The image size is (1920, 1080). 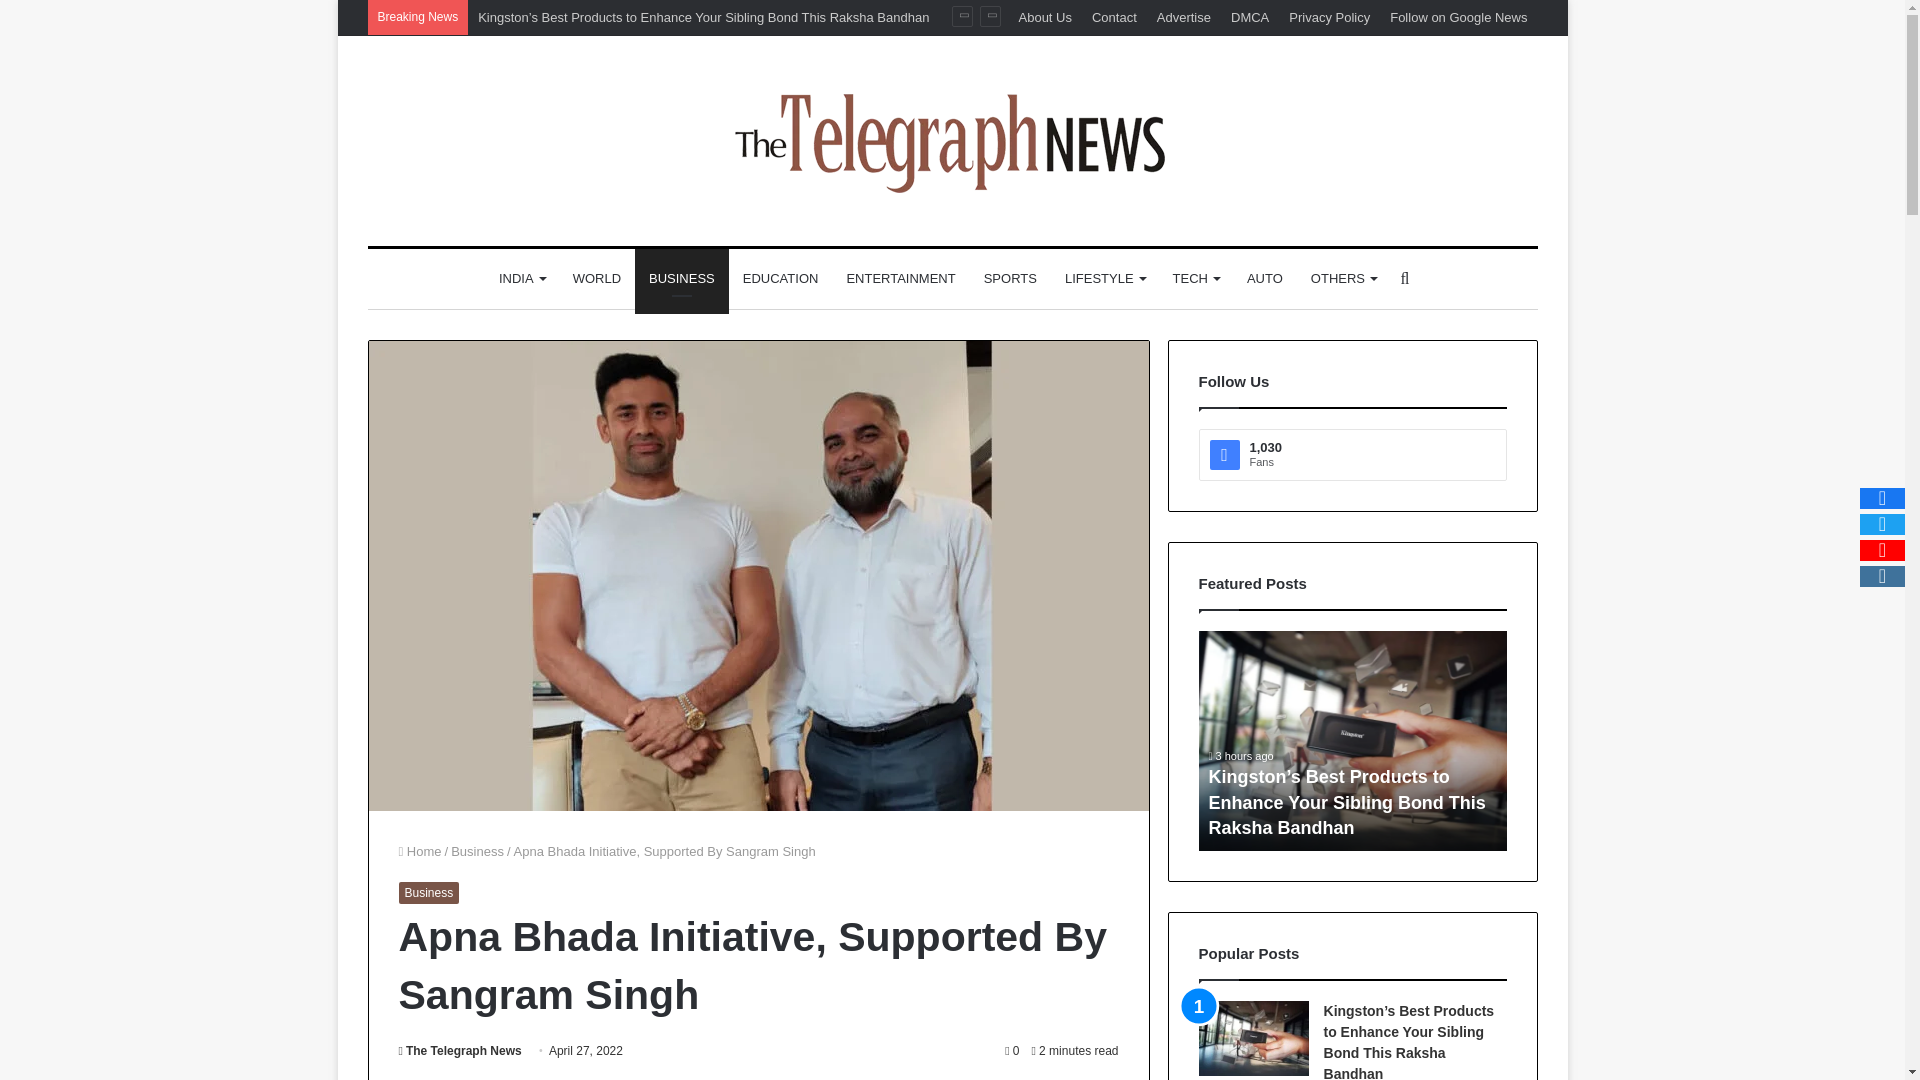 I want to click on Business, so click(x=428, y=892).